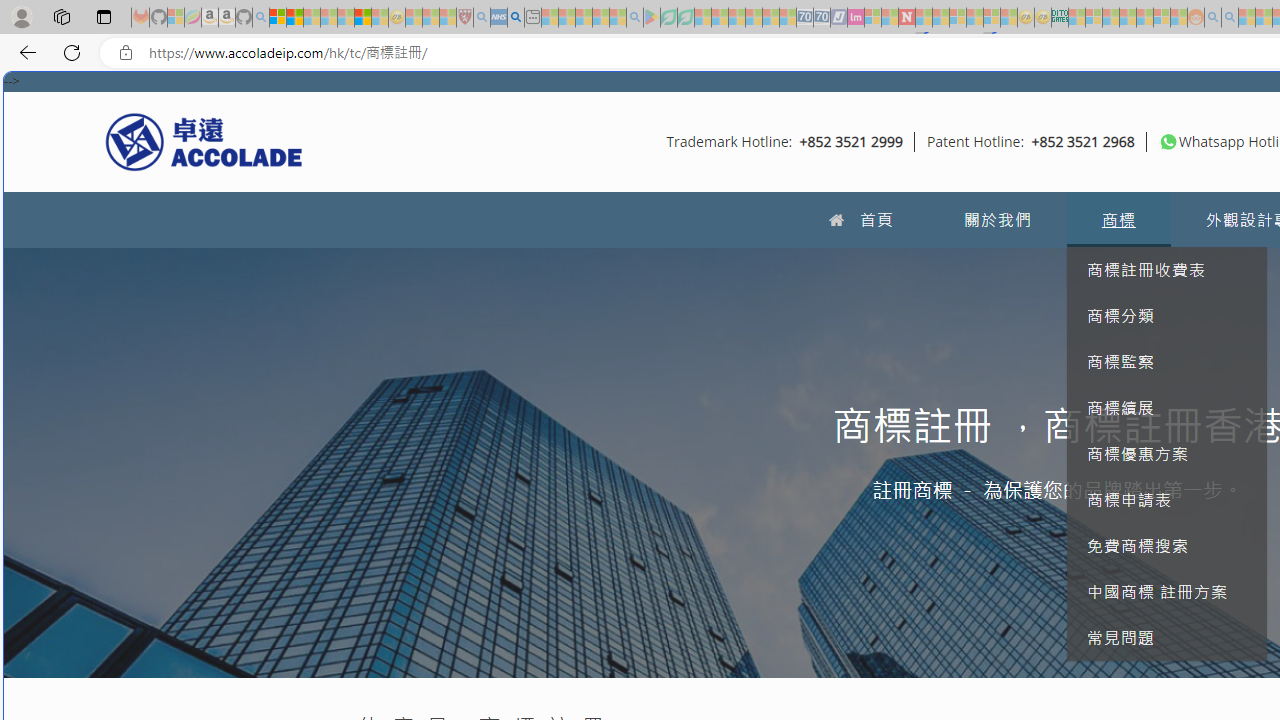 The width and height of the screenshot is (1280, 720). I want to click on The Weather Channel - MSN - Sleeping, so click(311, 18).